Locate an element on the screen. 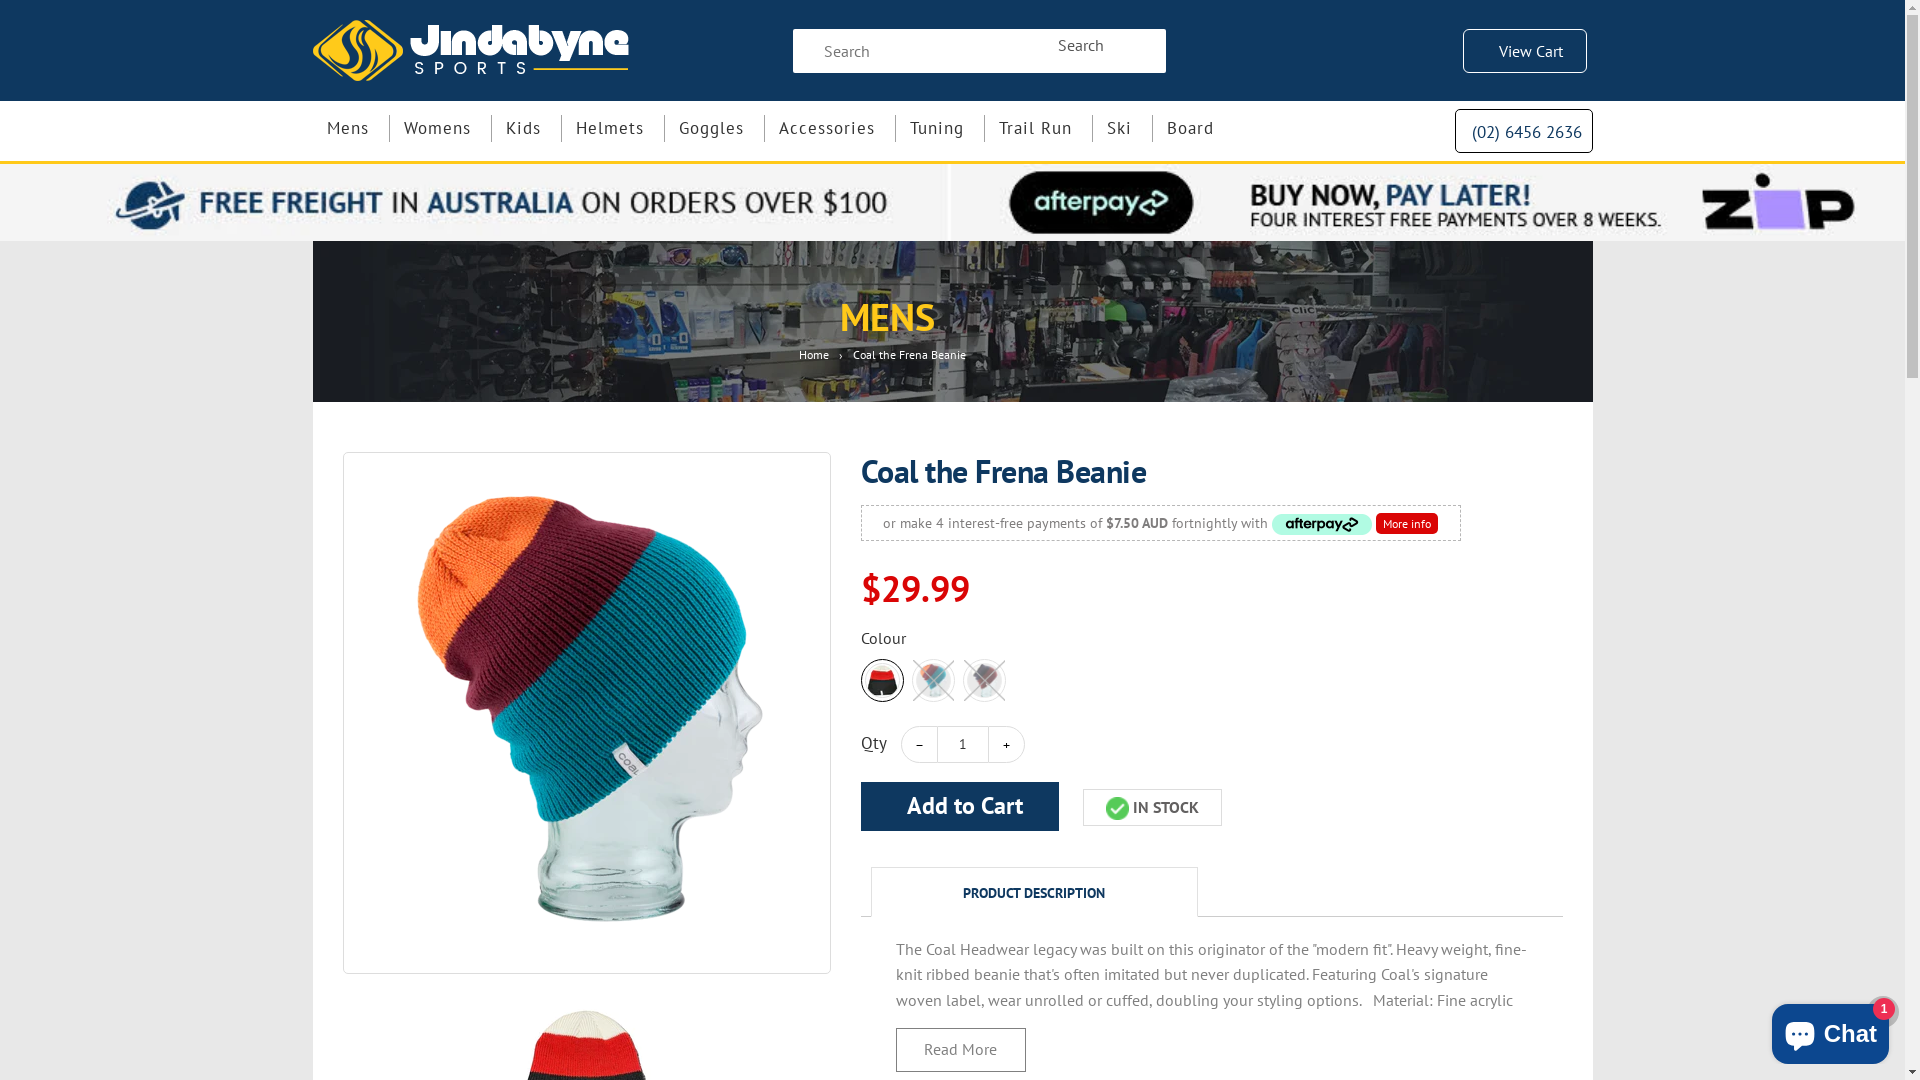 The image size is (1920, 1080). Coal the Frena Beanie is located at coordinates (586, 713).